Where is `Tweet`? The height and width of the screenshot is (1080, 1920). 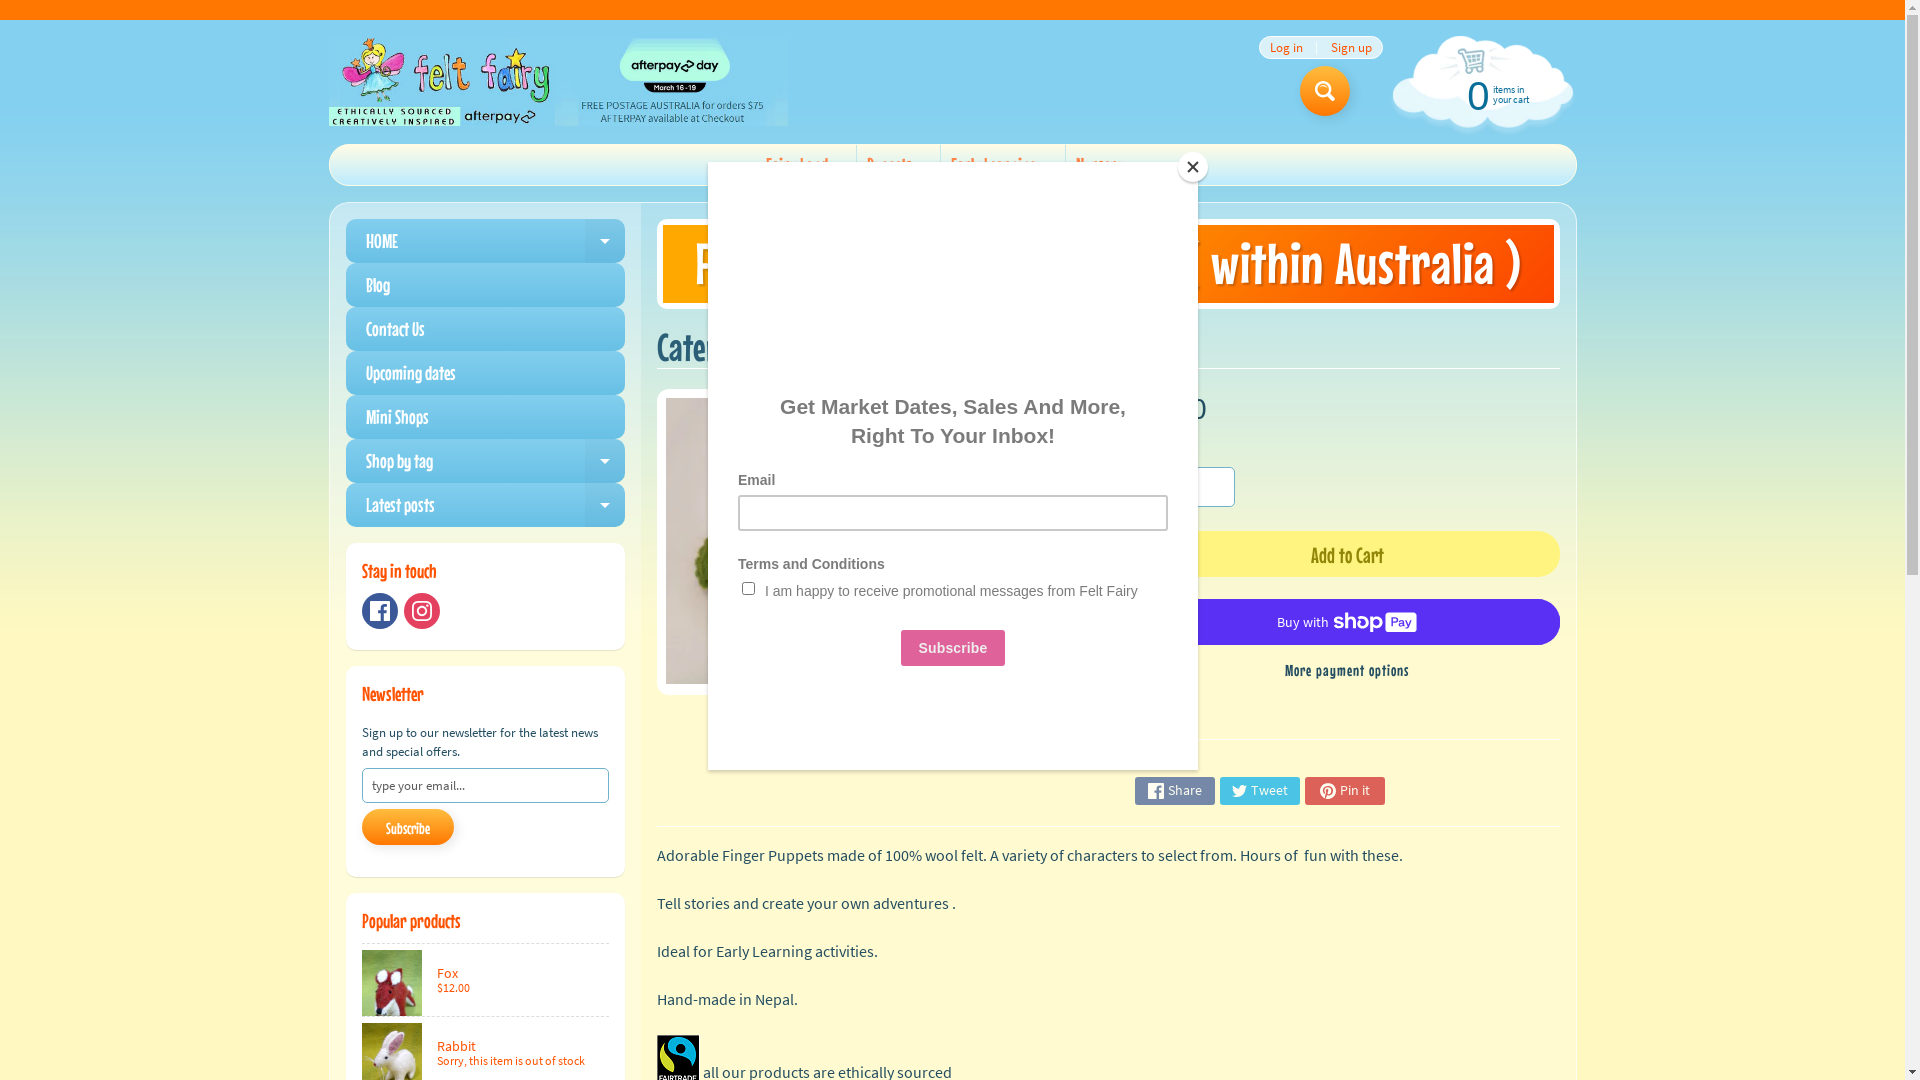
Tweet is located at coordinates (1260, 791).